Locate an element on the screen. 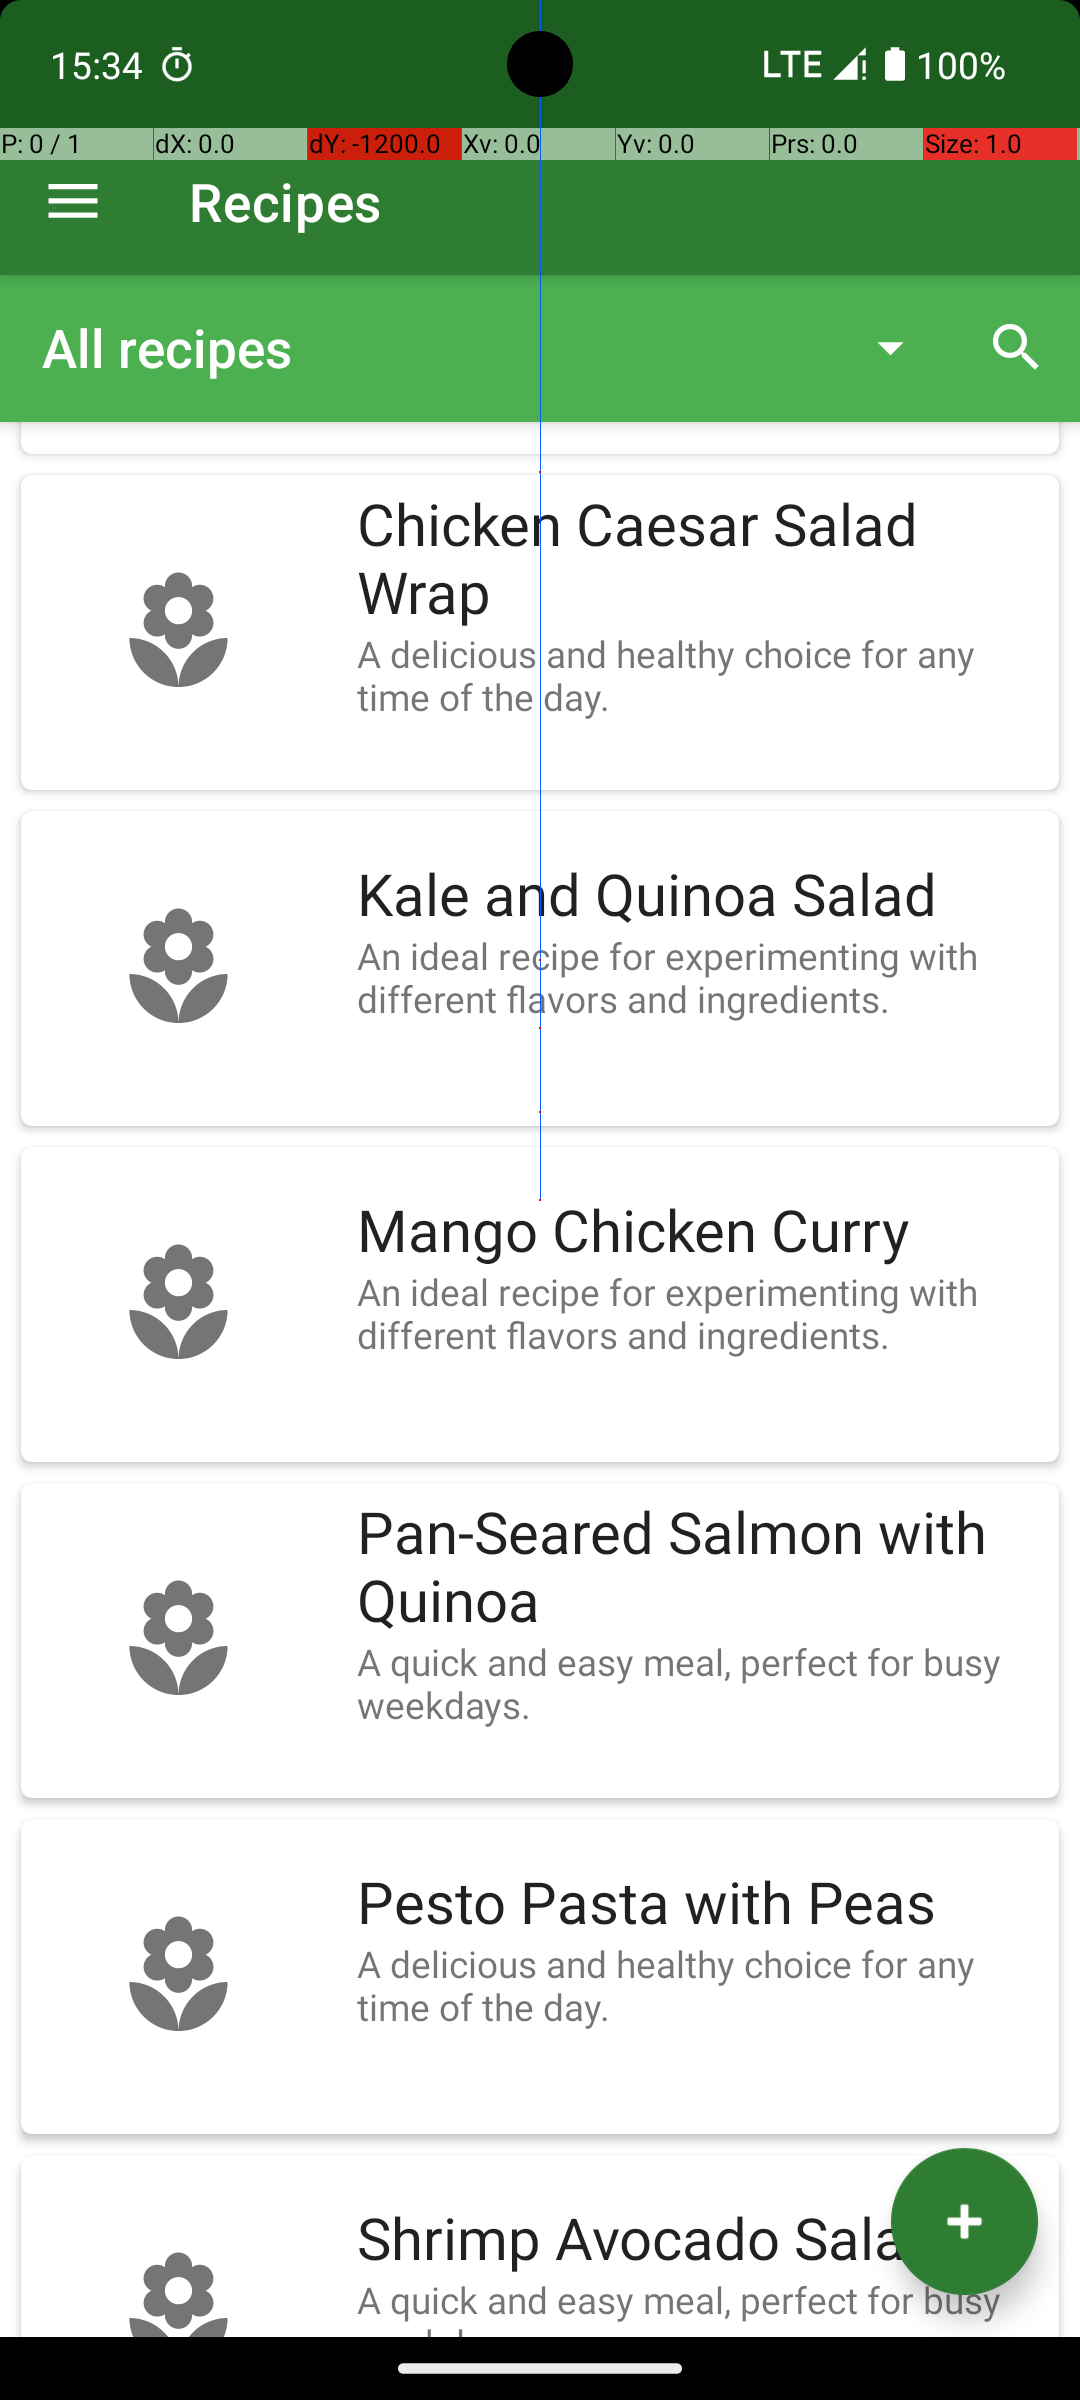  Shrimp Avocado Salad is located at coordinates (698, 2240).